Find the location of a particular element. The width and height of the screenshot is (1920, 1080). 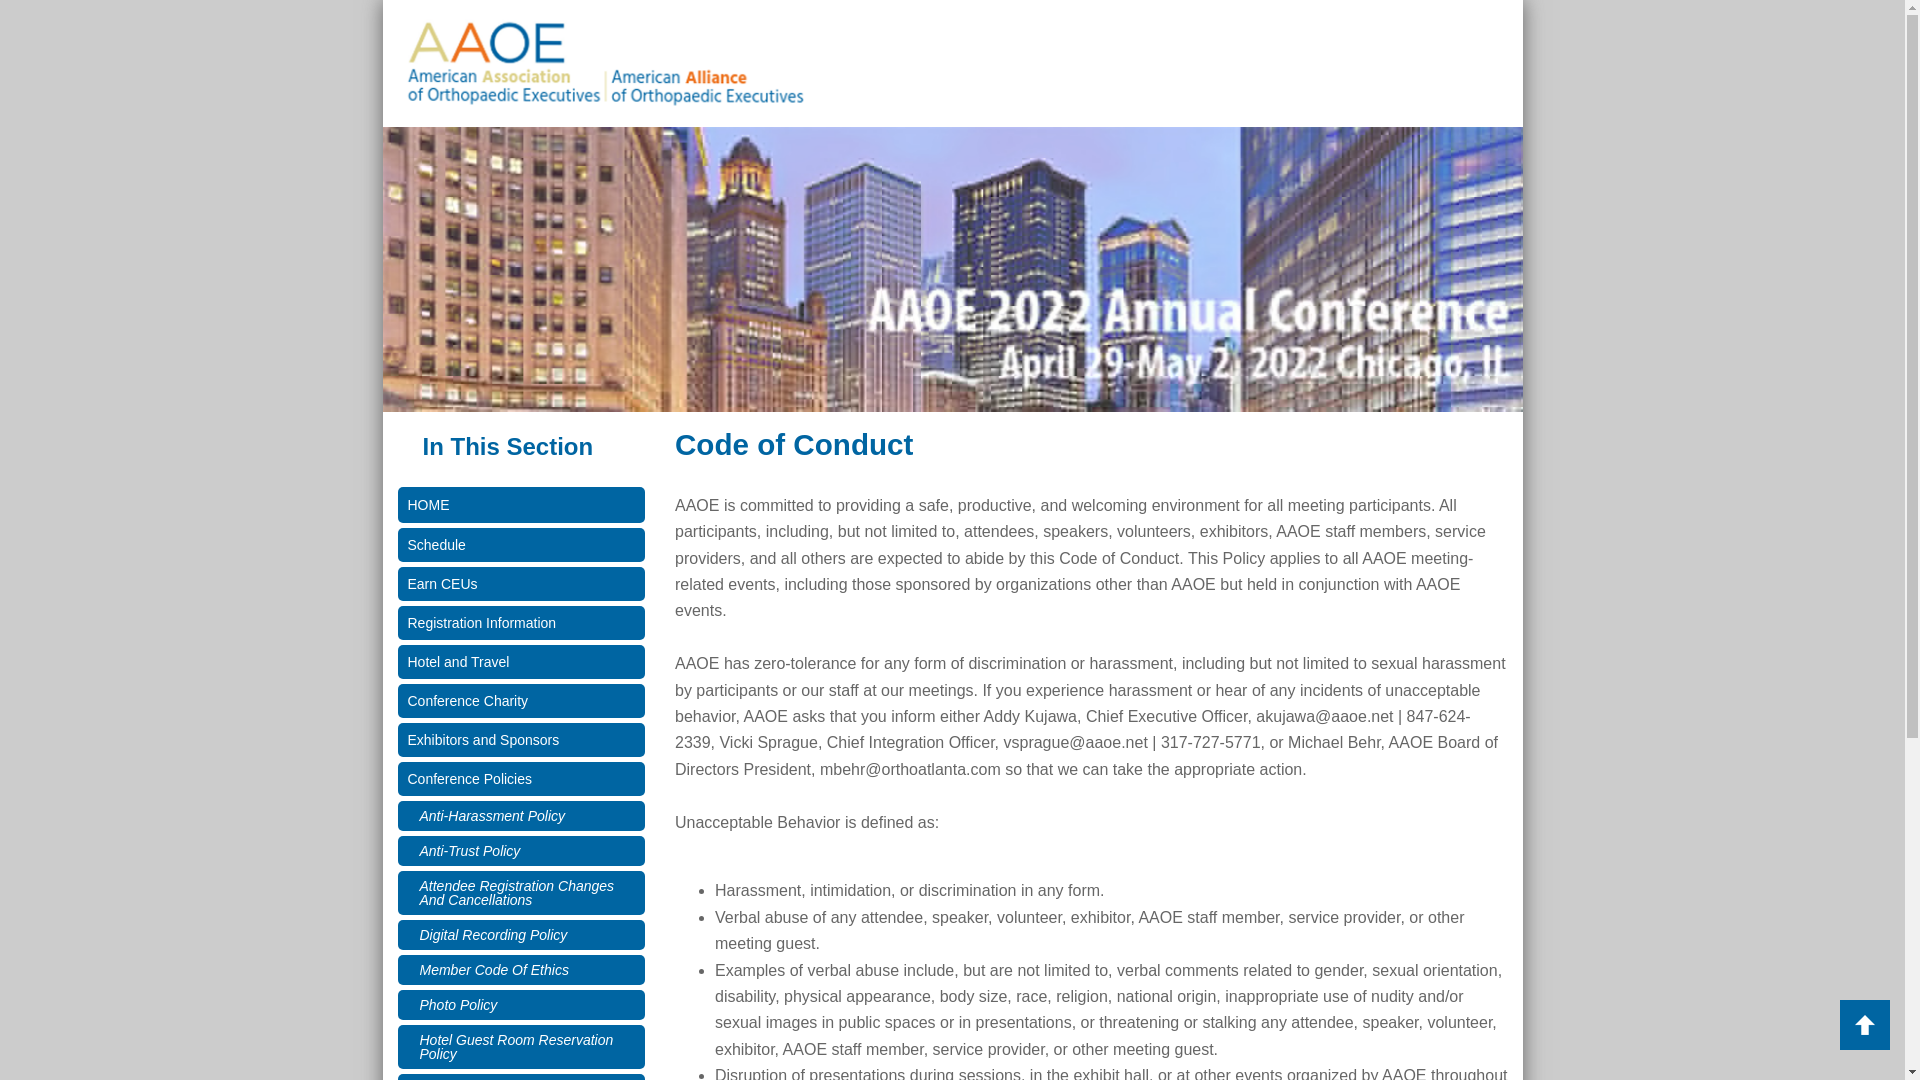

Anti-Trust Policy is located at coordinates (521, 850).